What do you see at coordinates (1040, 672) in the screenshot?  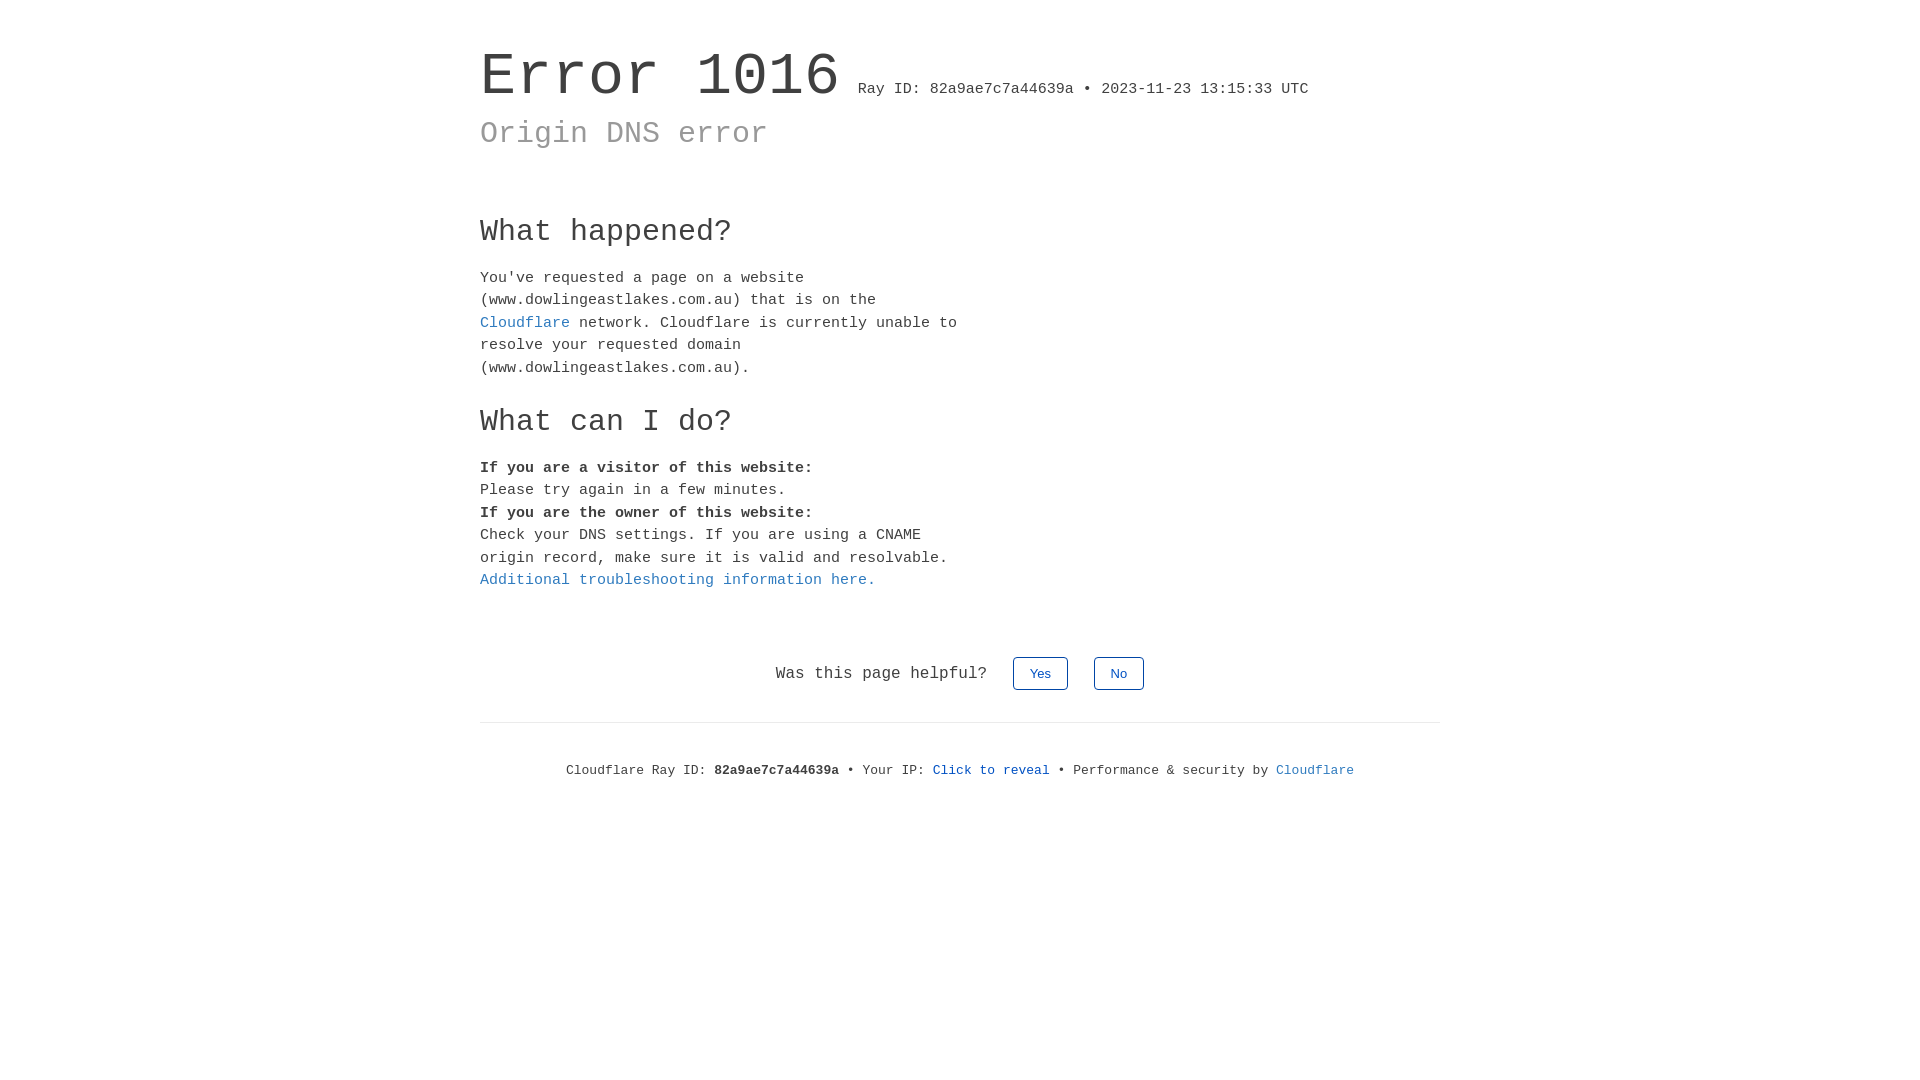 I see `Yes` at bounding box center [1040, 672].